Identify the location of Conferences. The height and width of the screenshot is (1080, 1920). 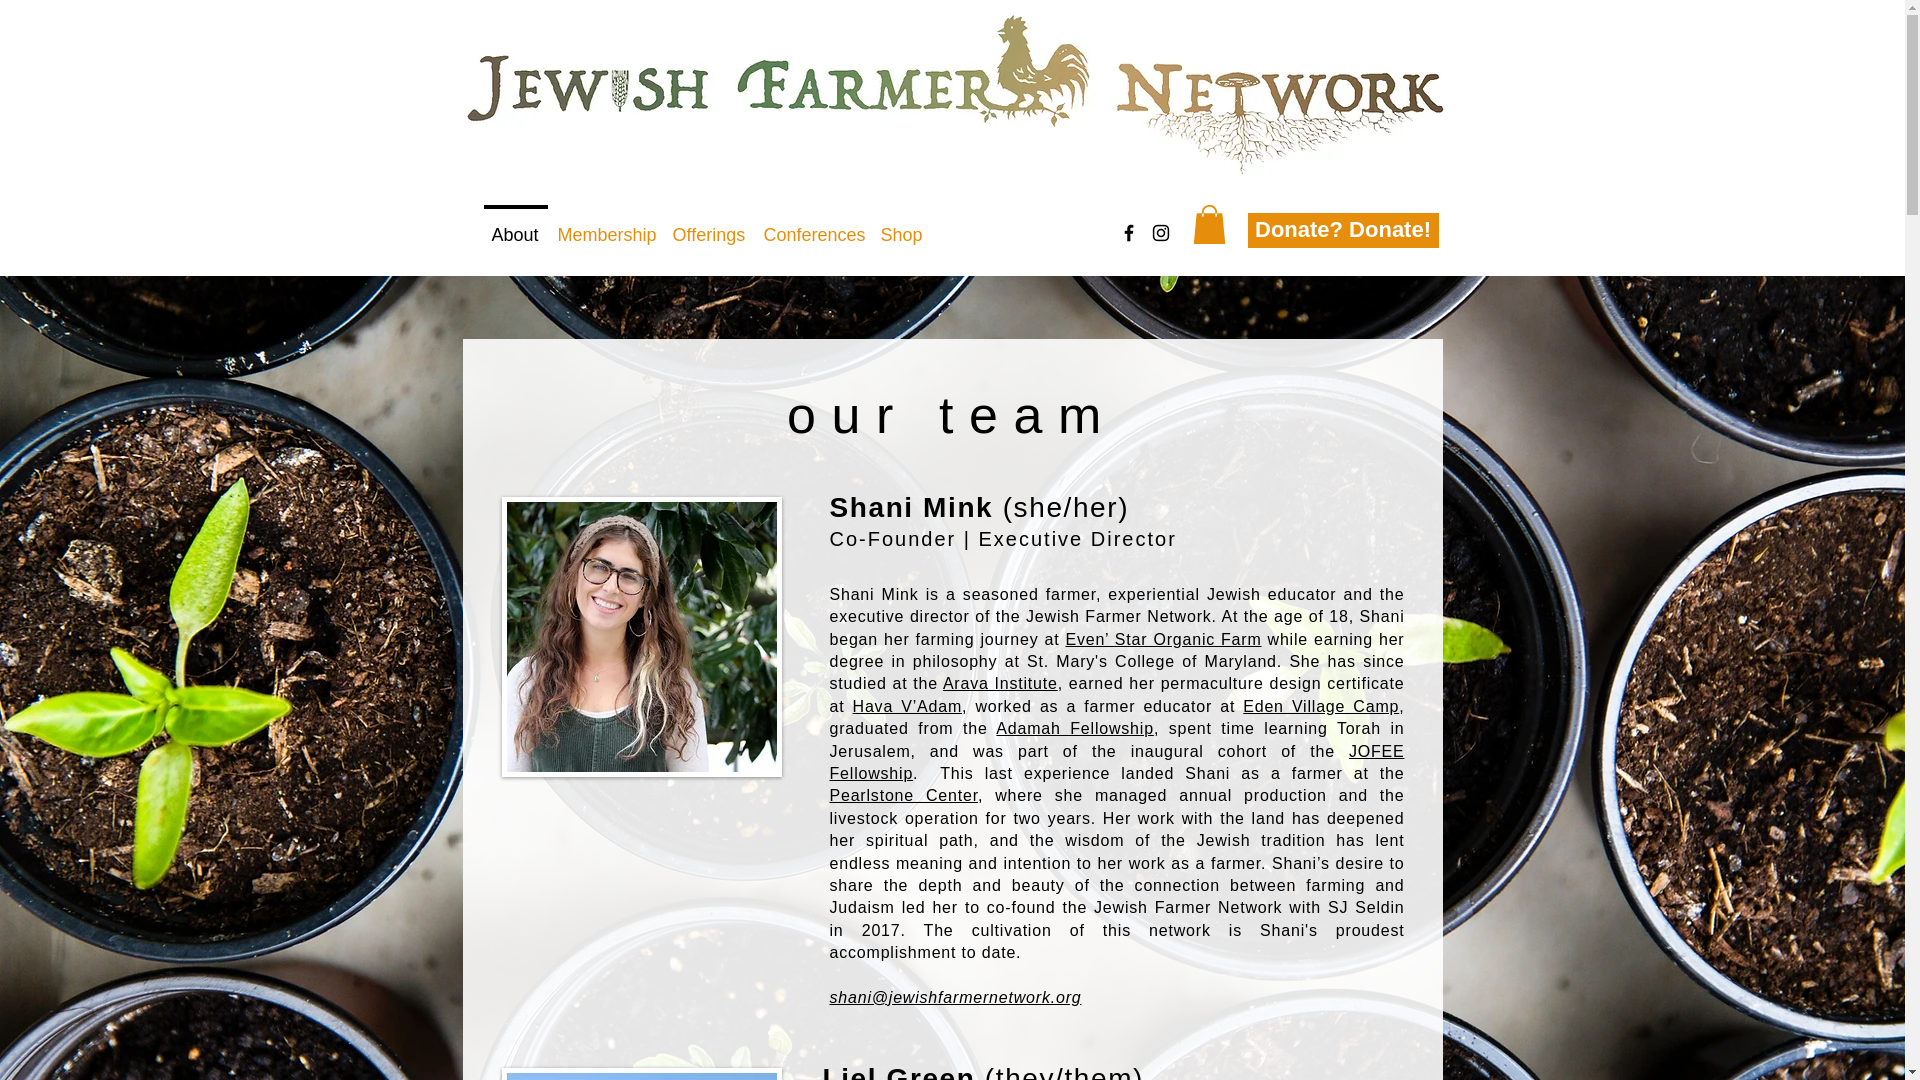
(812, 226).